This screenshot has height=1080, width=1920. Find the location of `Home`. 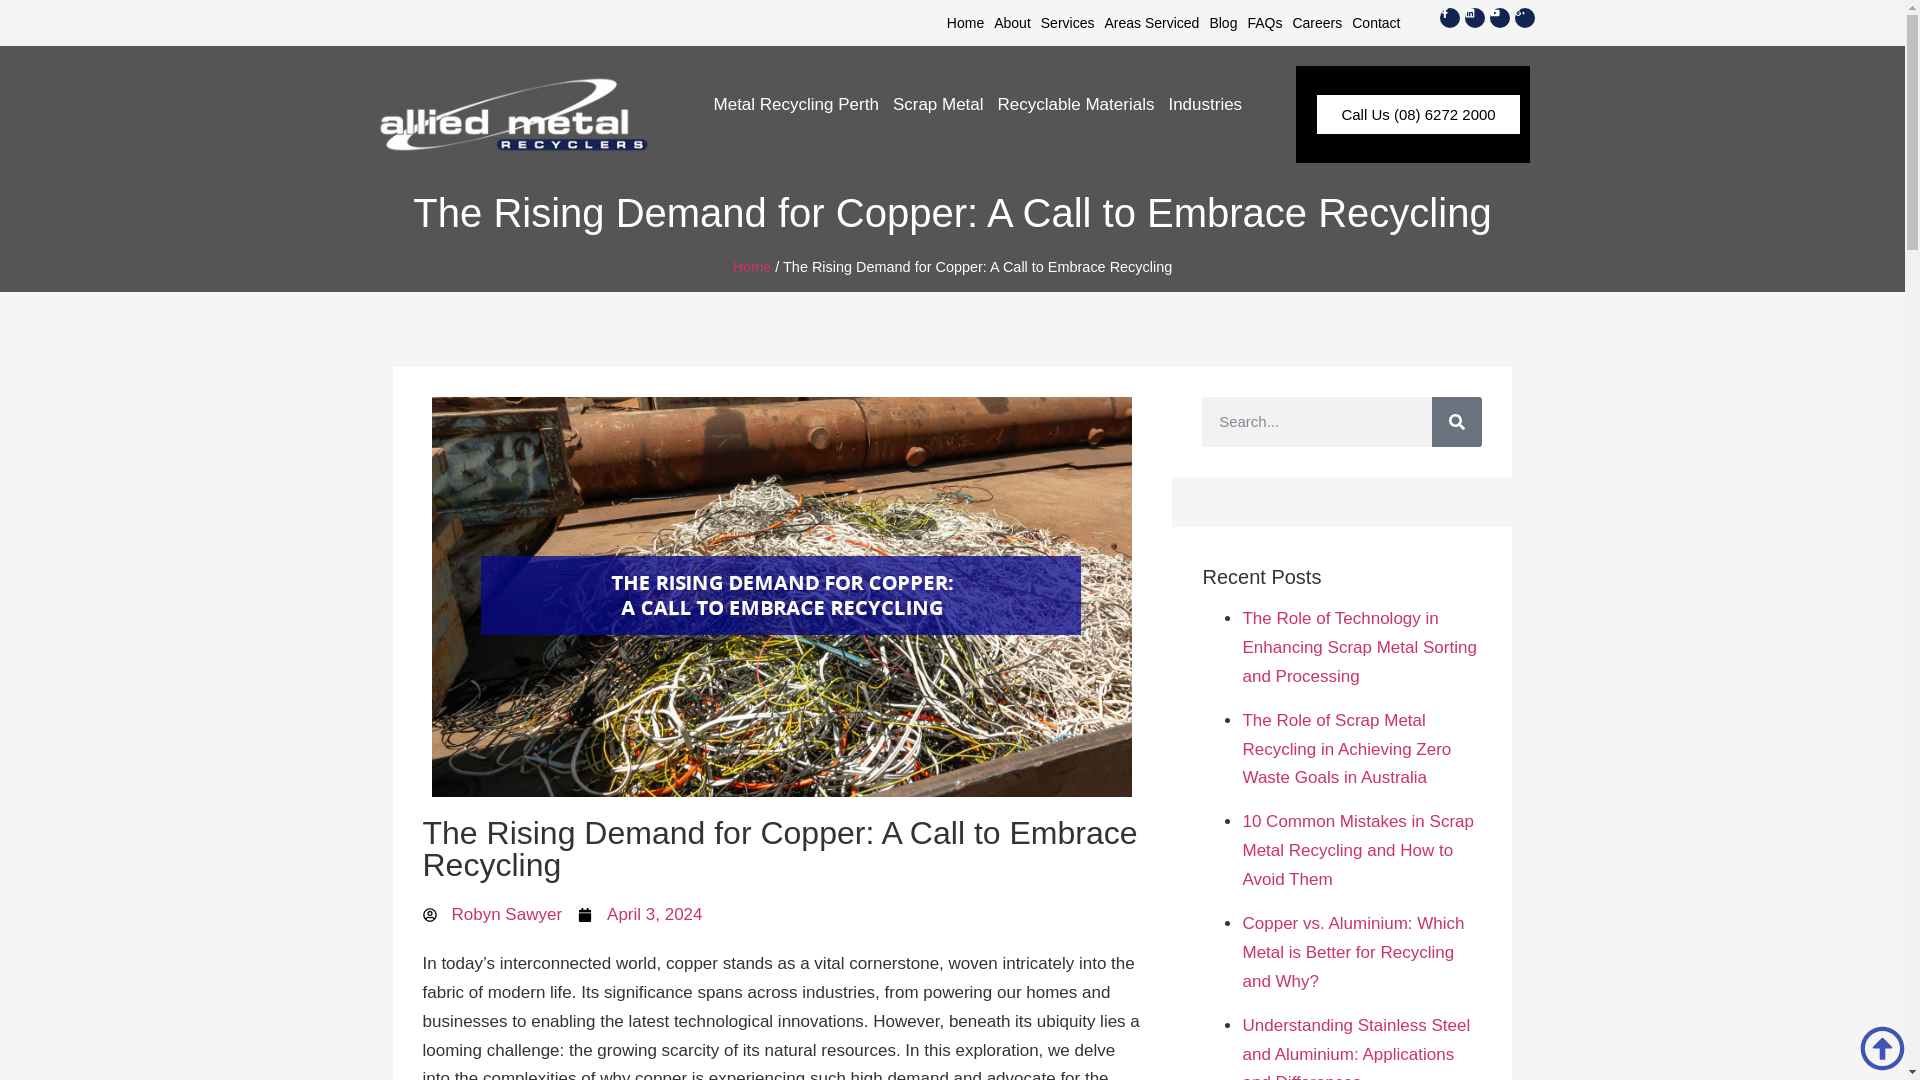

Home is located at coordinates (965, 23).